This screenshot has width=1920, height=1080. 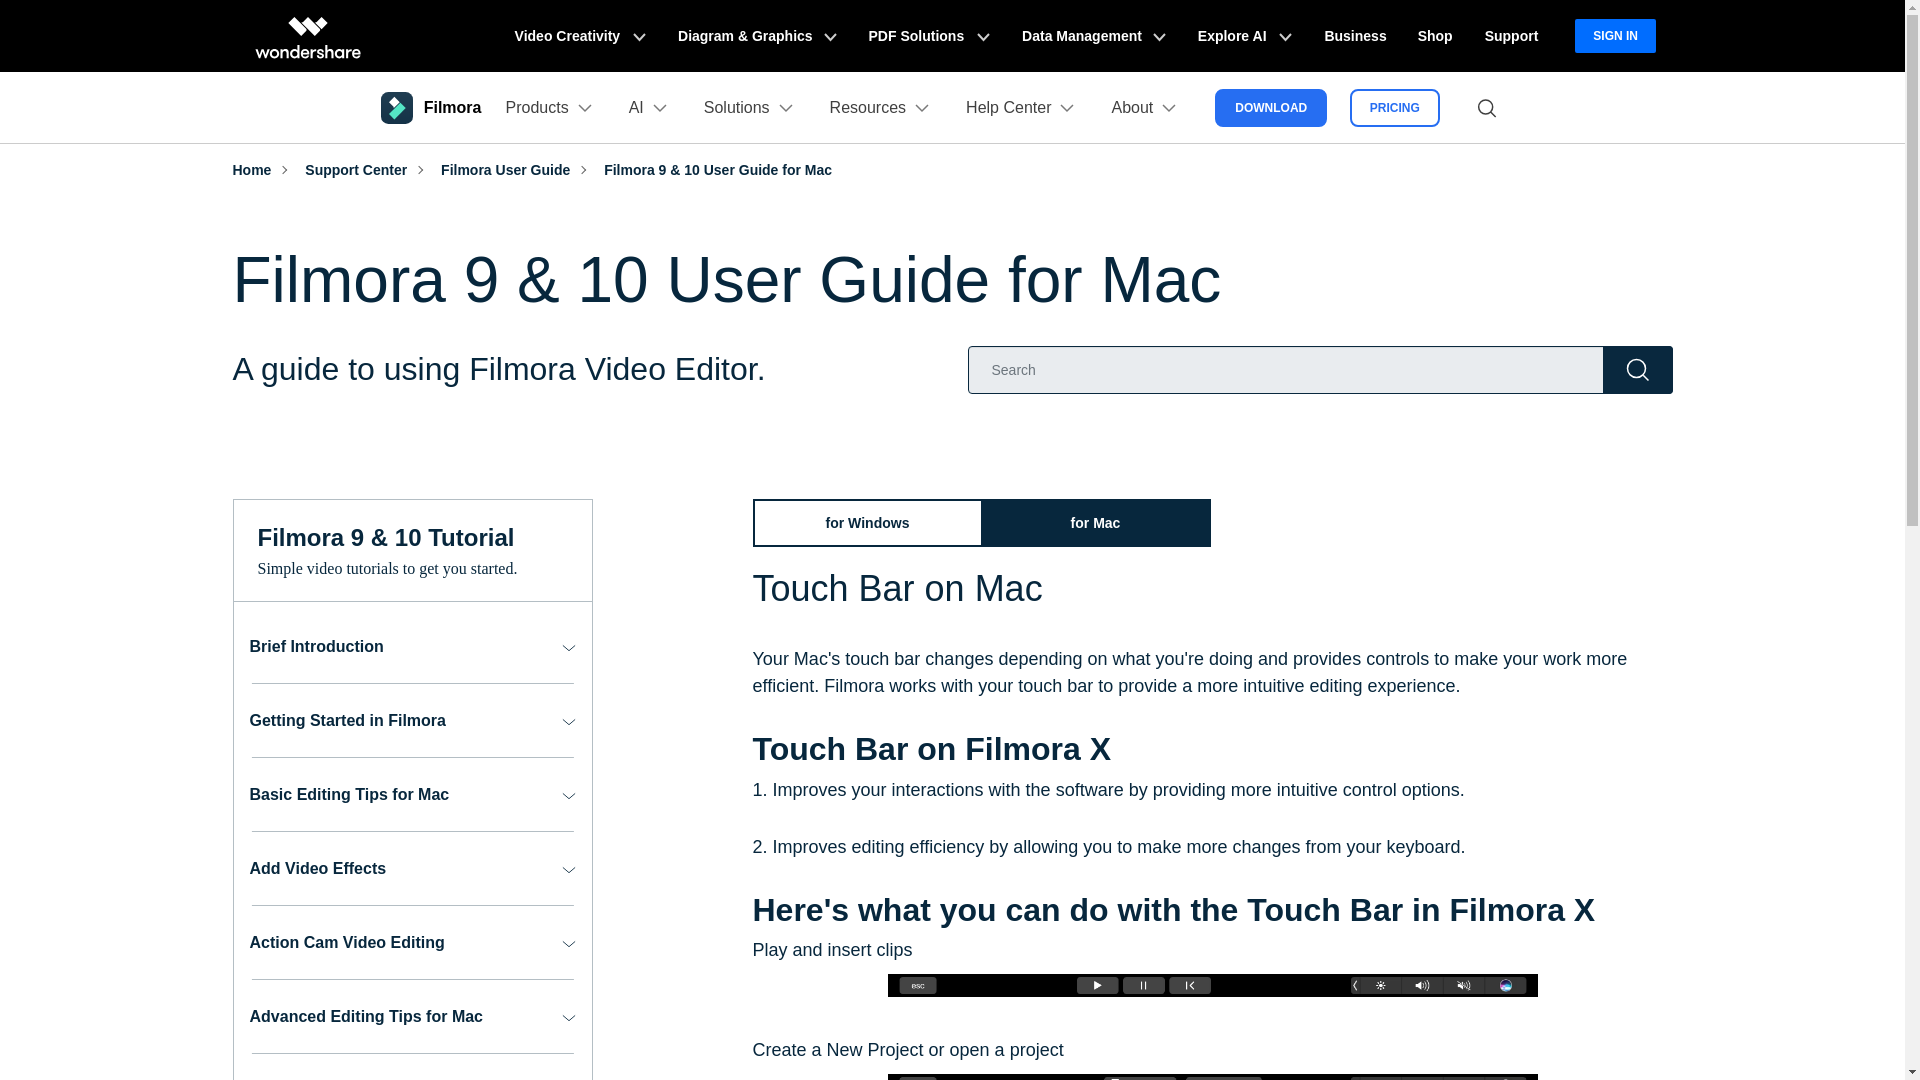 I want to click on PDF Solutions, so click(x=929, y=36).